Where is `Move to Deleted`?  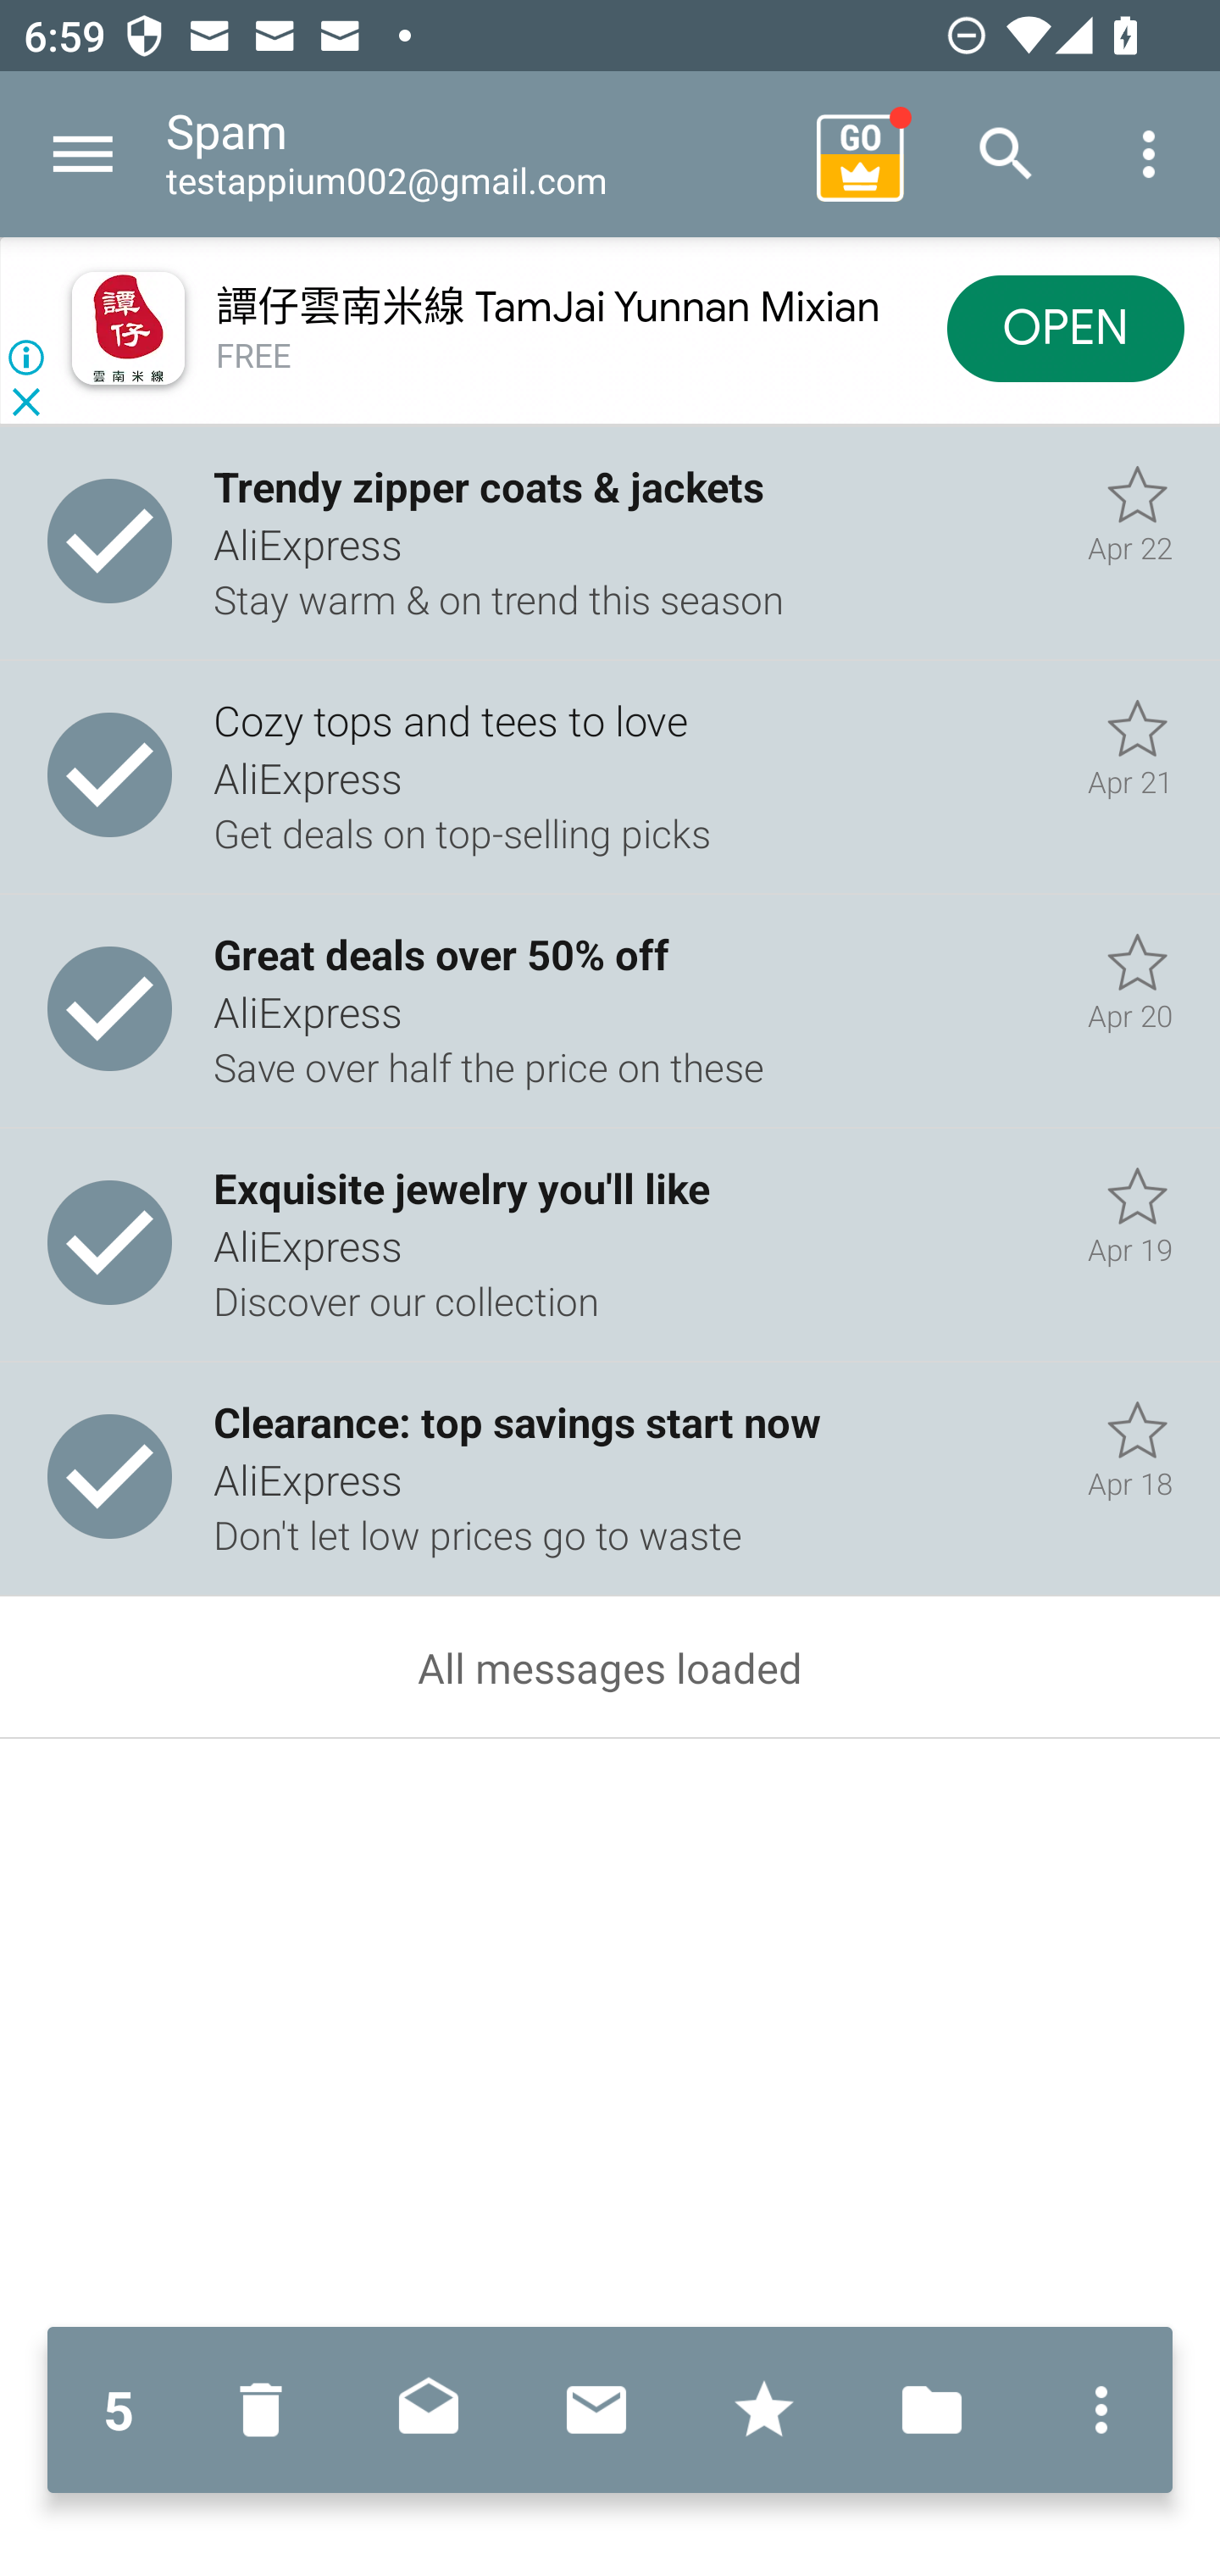
Move to Deleted is located at coordinates (268, 2410).